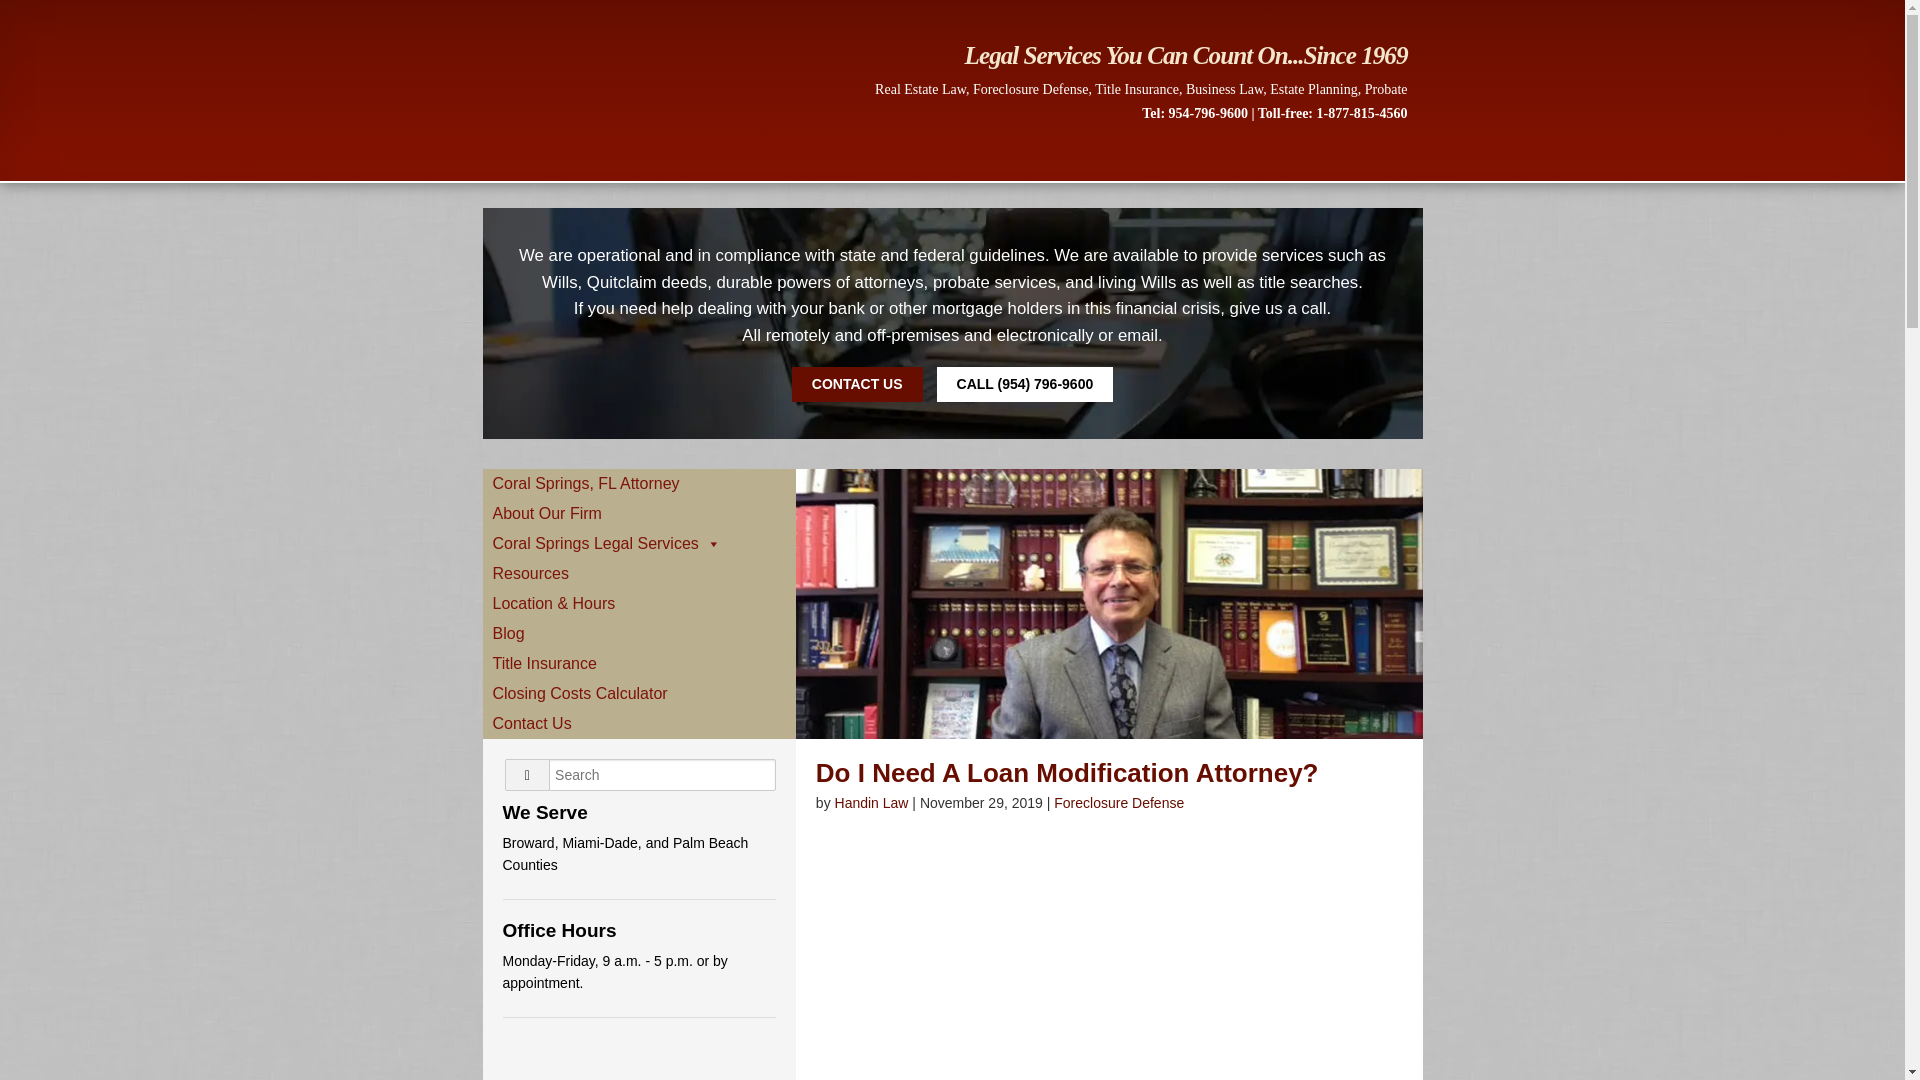 This screenshot has width=1920, height=1080. I want to click on Closing Costs Calculator, so click(638, 694).